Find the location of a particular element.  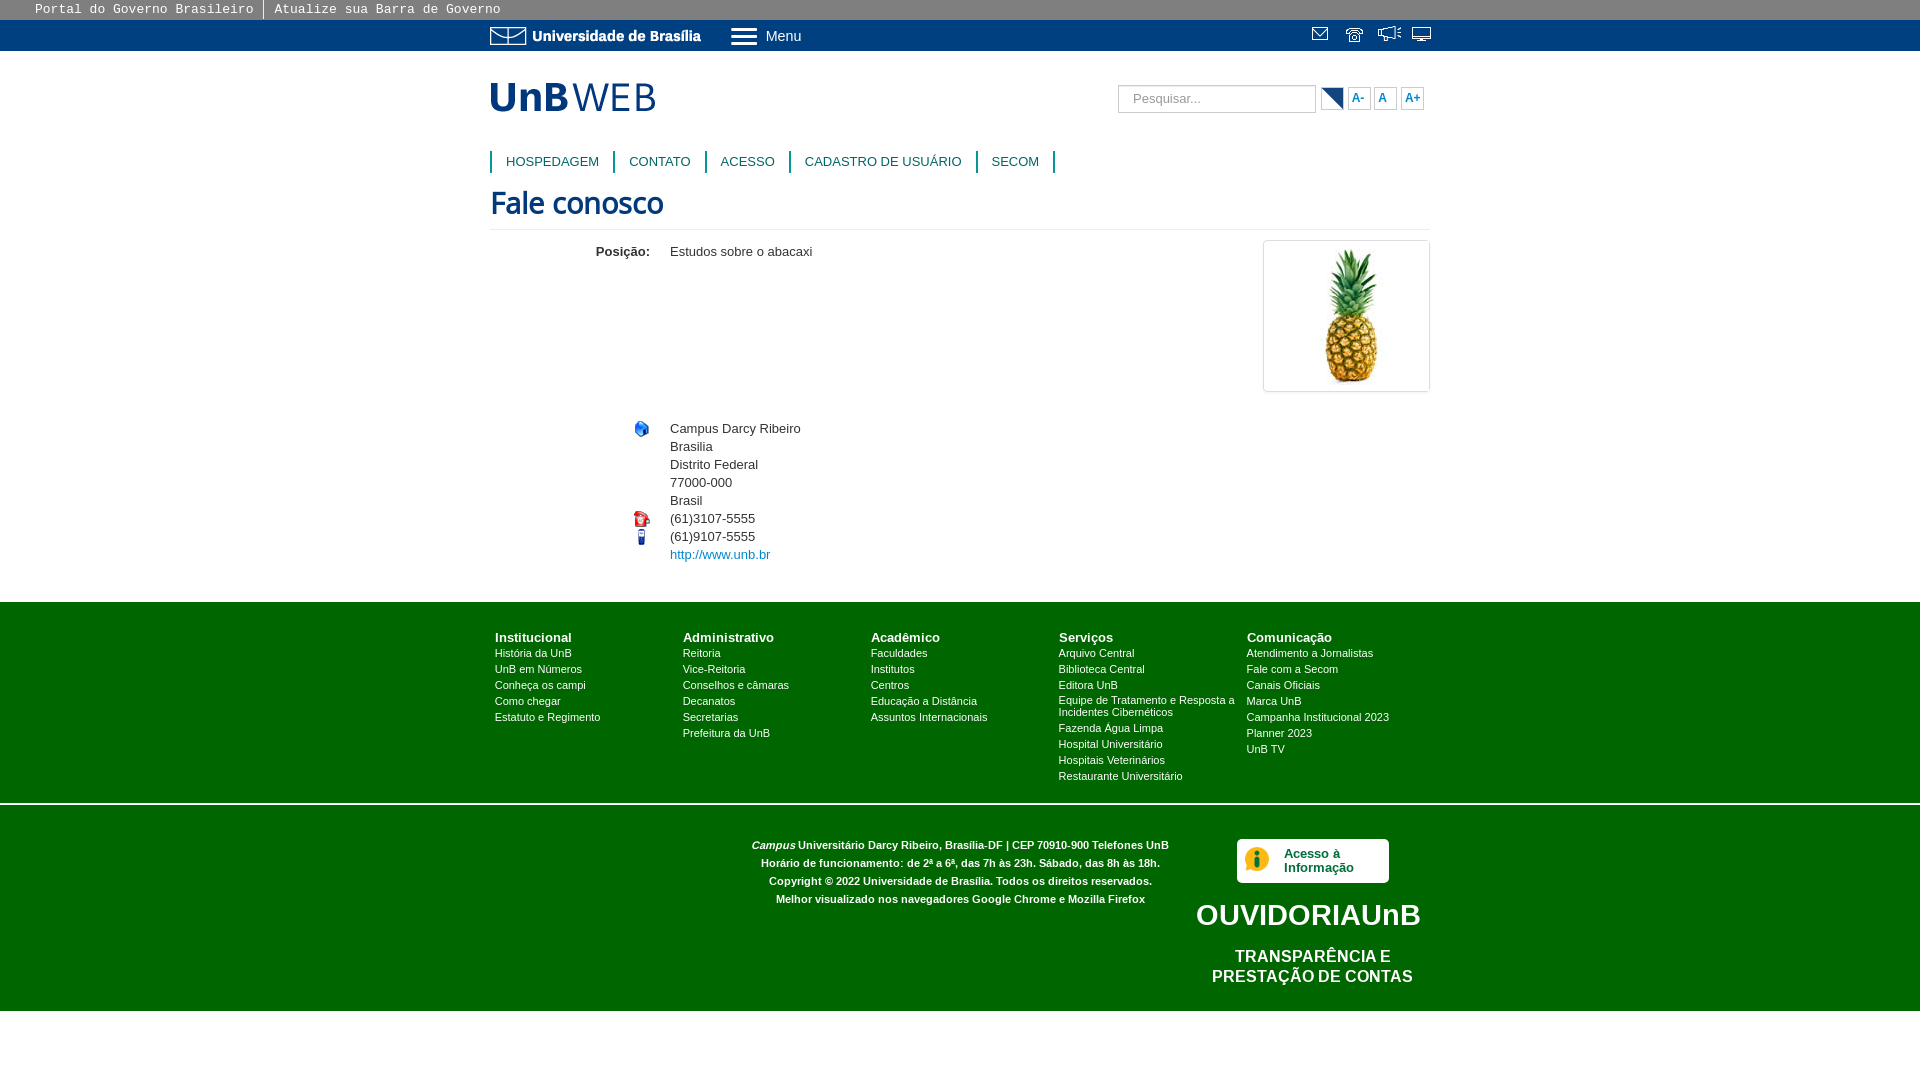

Faculdades is located at coordinates (900, 653).